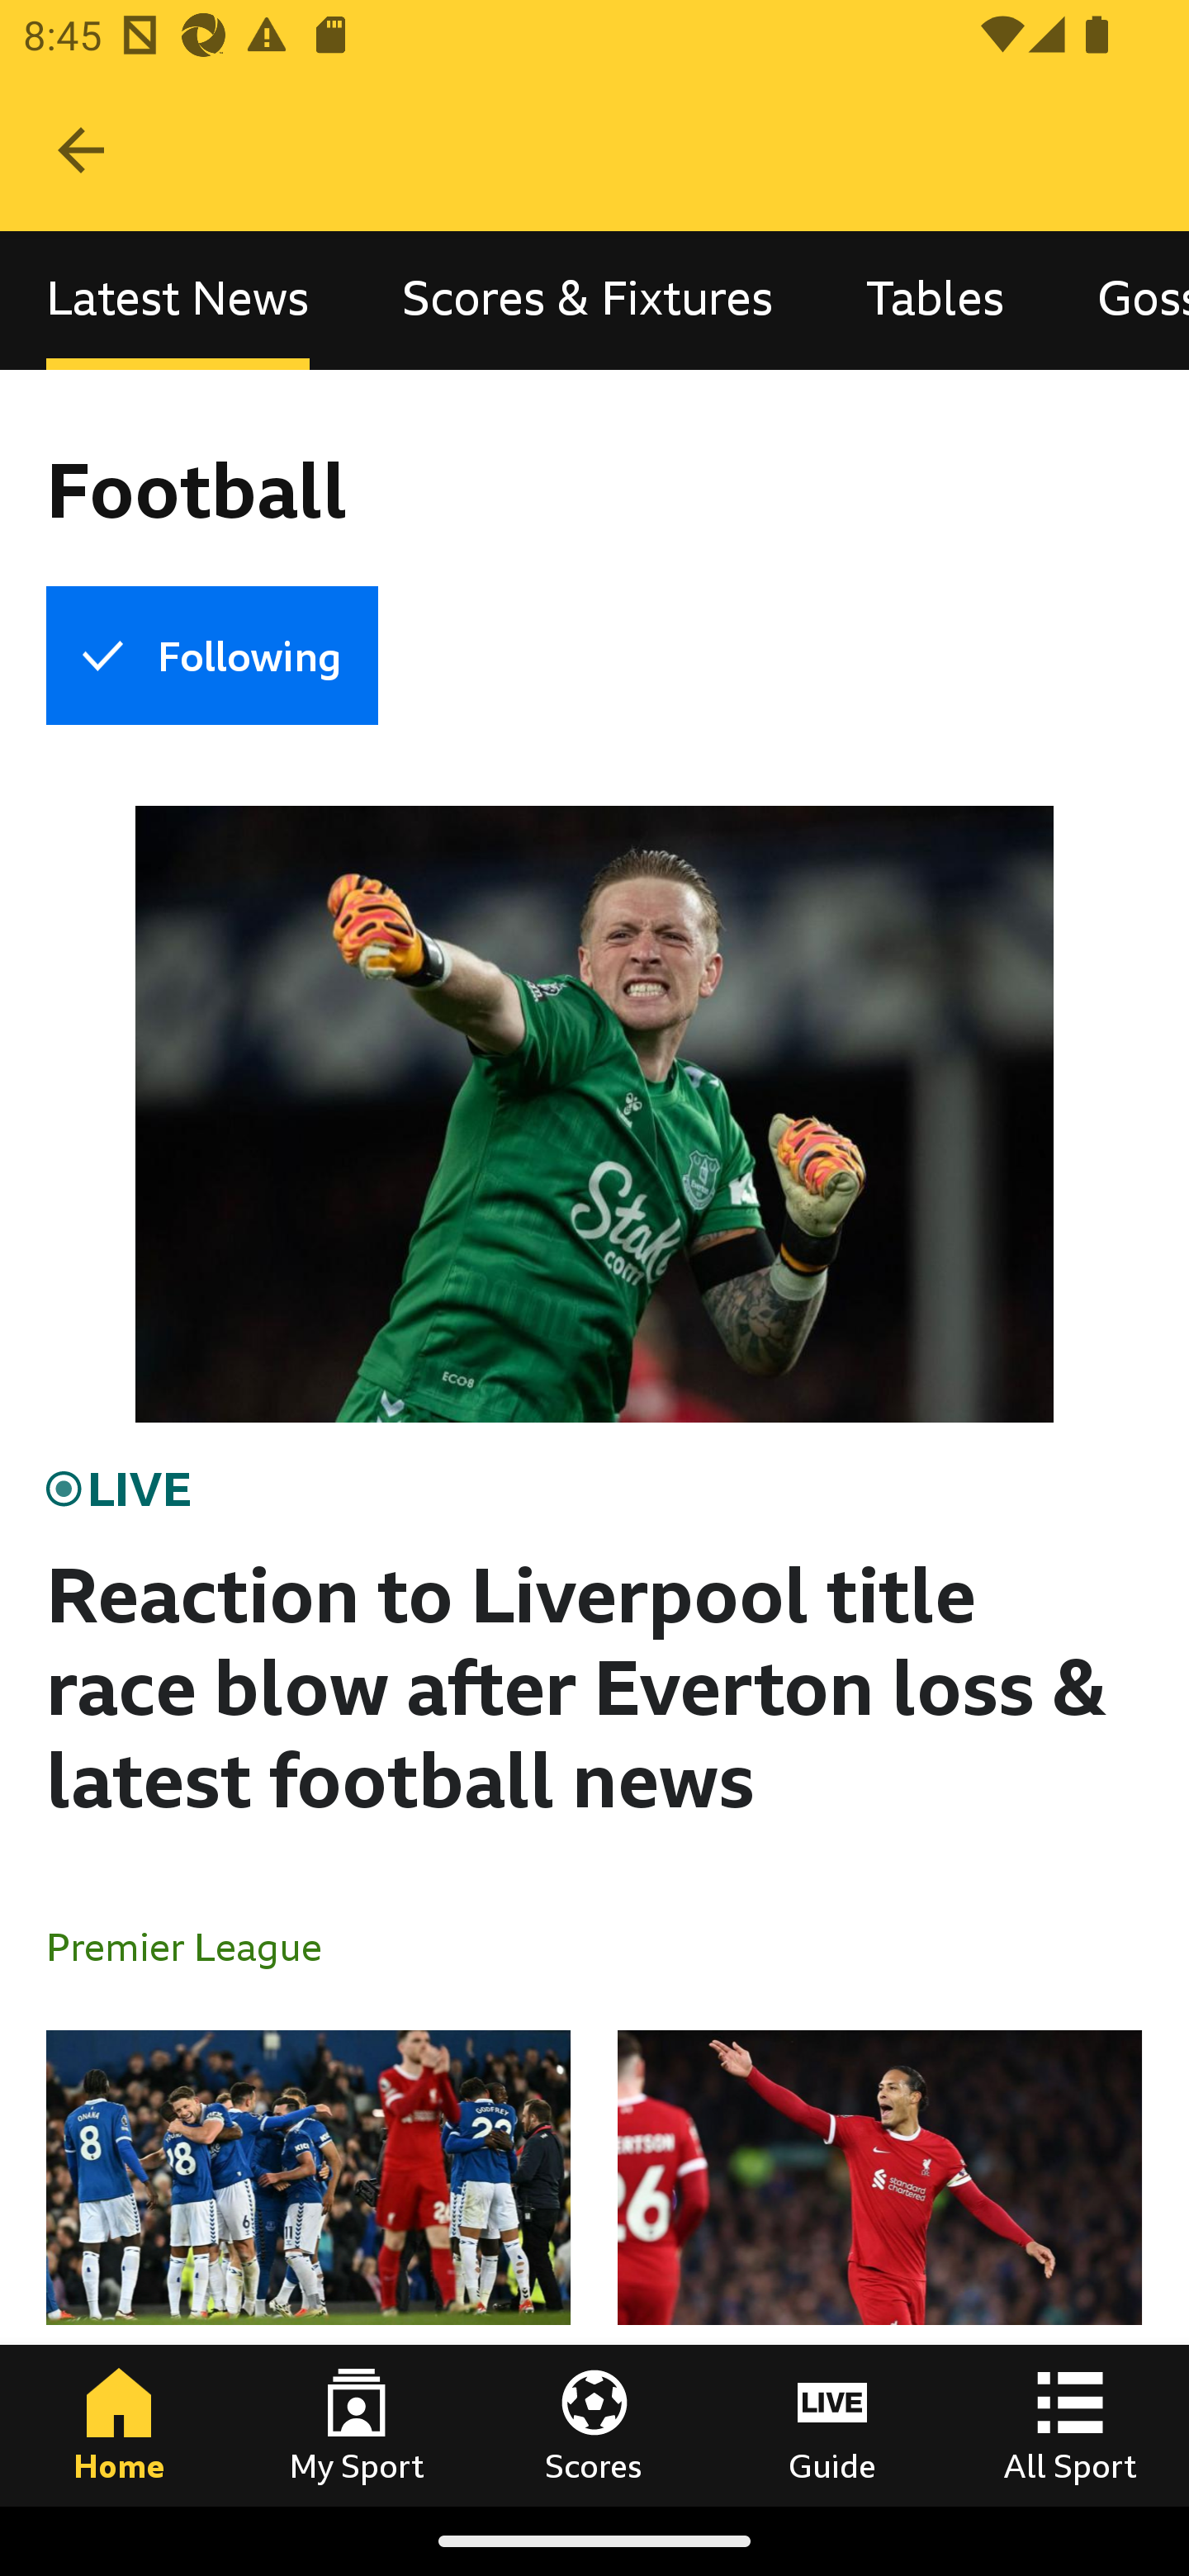 This screenshot has width=1189, height=2576. What do you see at coordinates (211, 656) in the screenshot?
I see `Following Football Following` at bounding box center [211, 656].